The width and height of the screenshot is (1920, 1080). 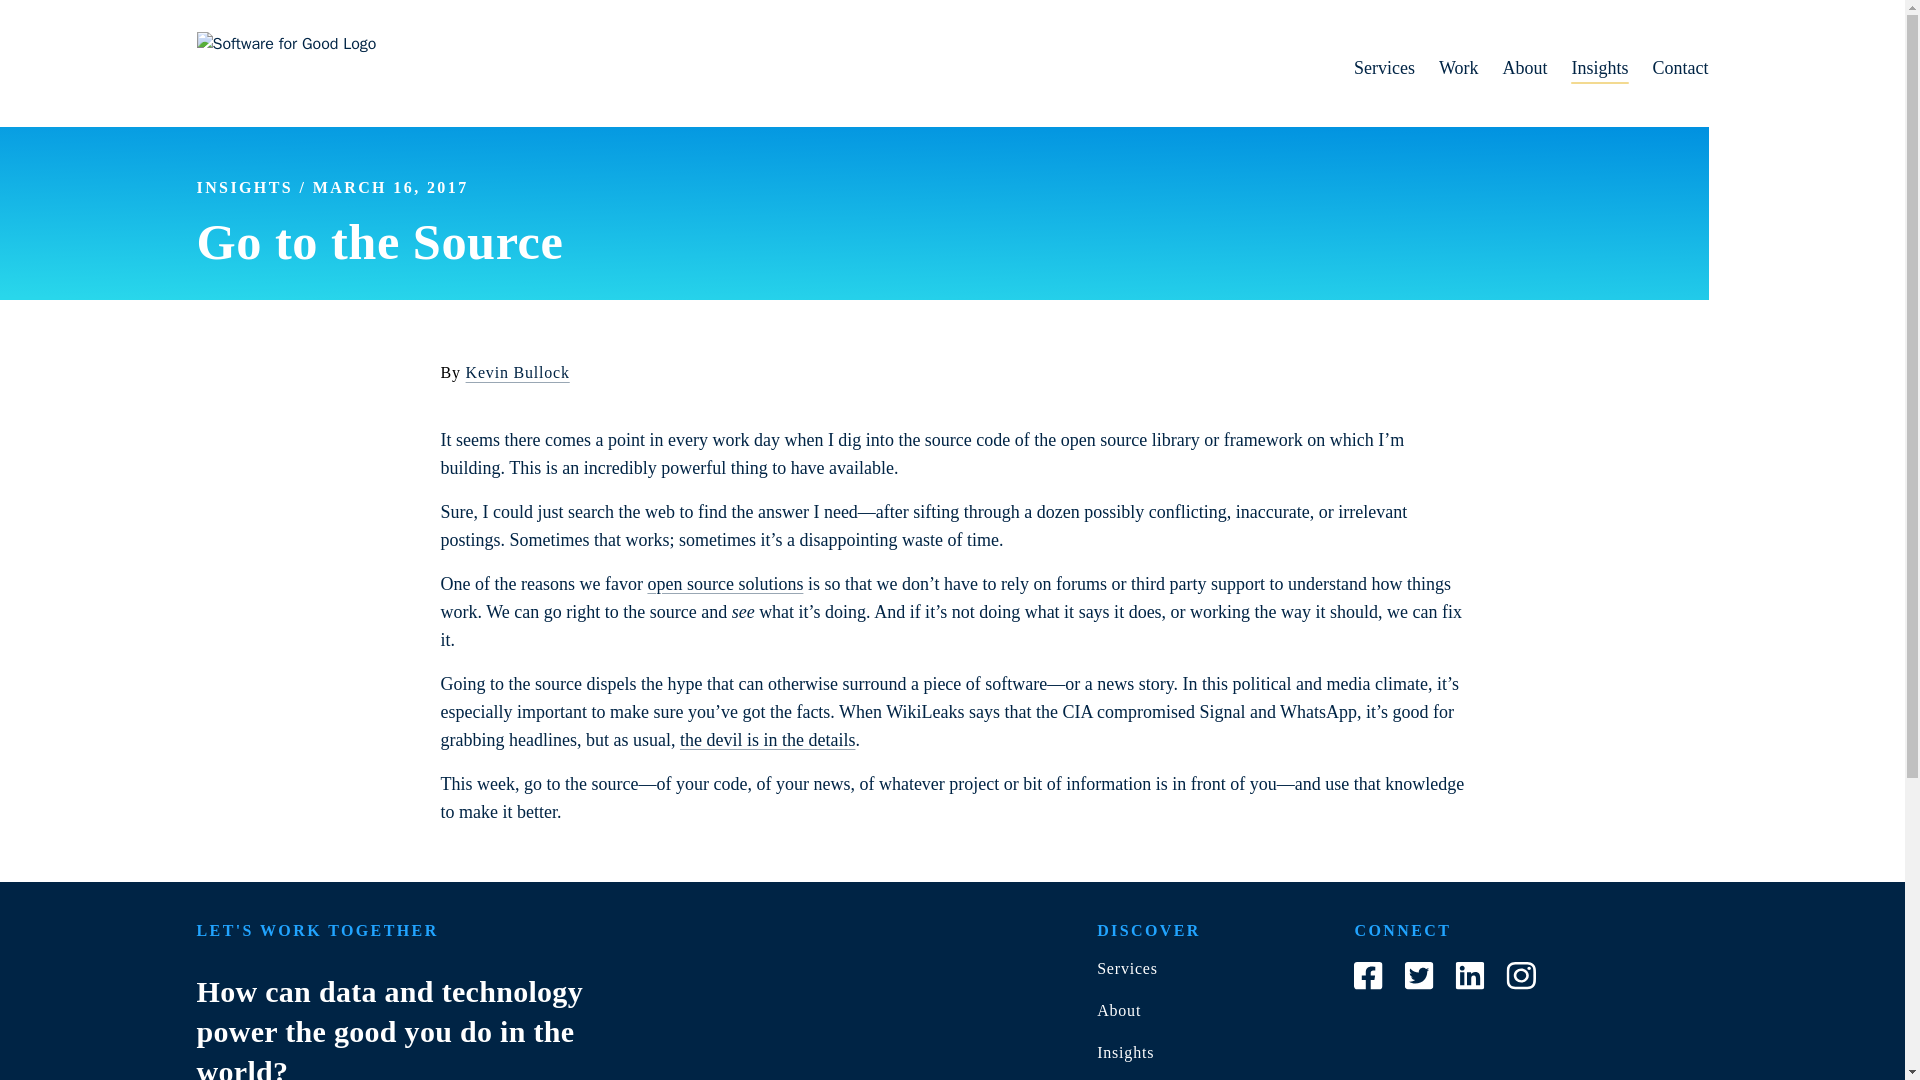 What do you see at coordinates (518, 372) in the screenshot?
I see `Kevin Bullock` at bounding box center [518, 372].